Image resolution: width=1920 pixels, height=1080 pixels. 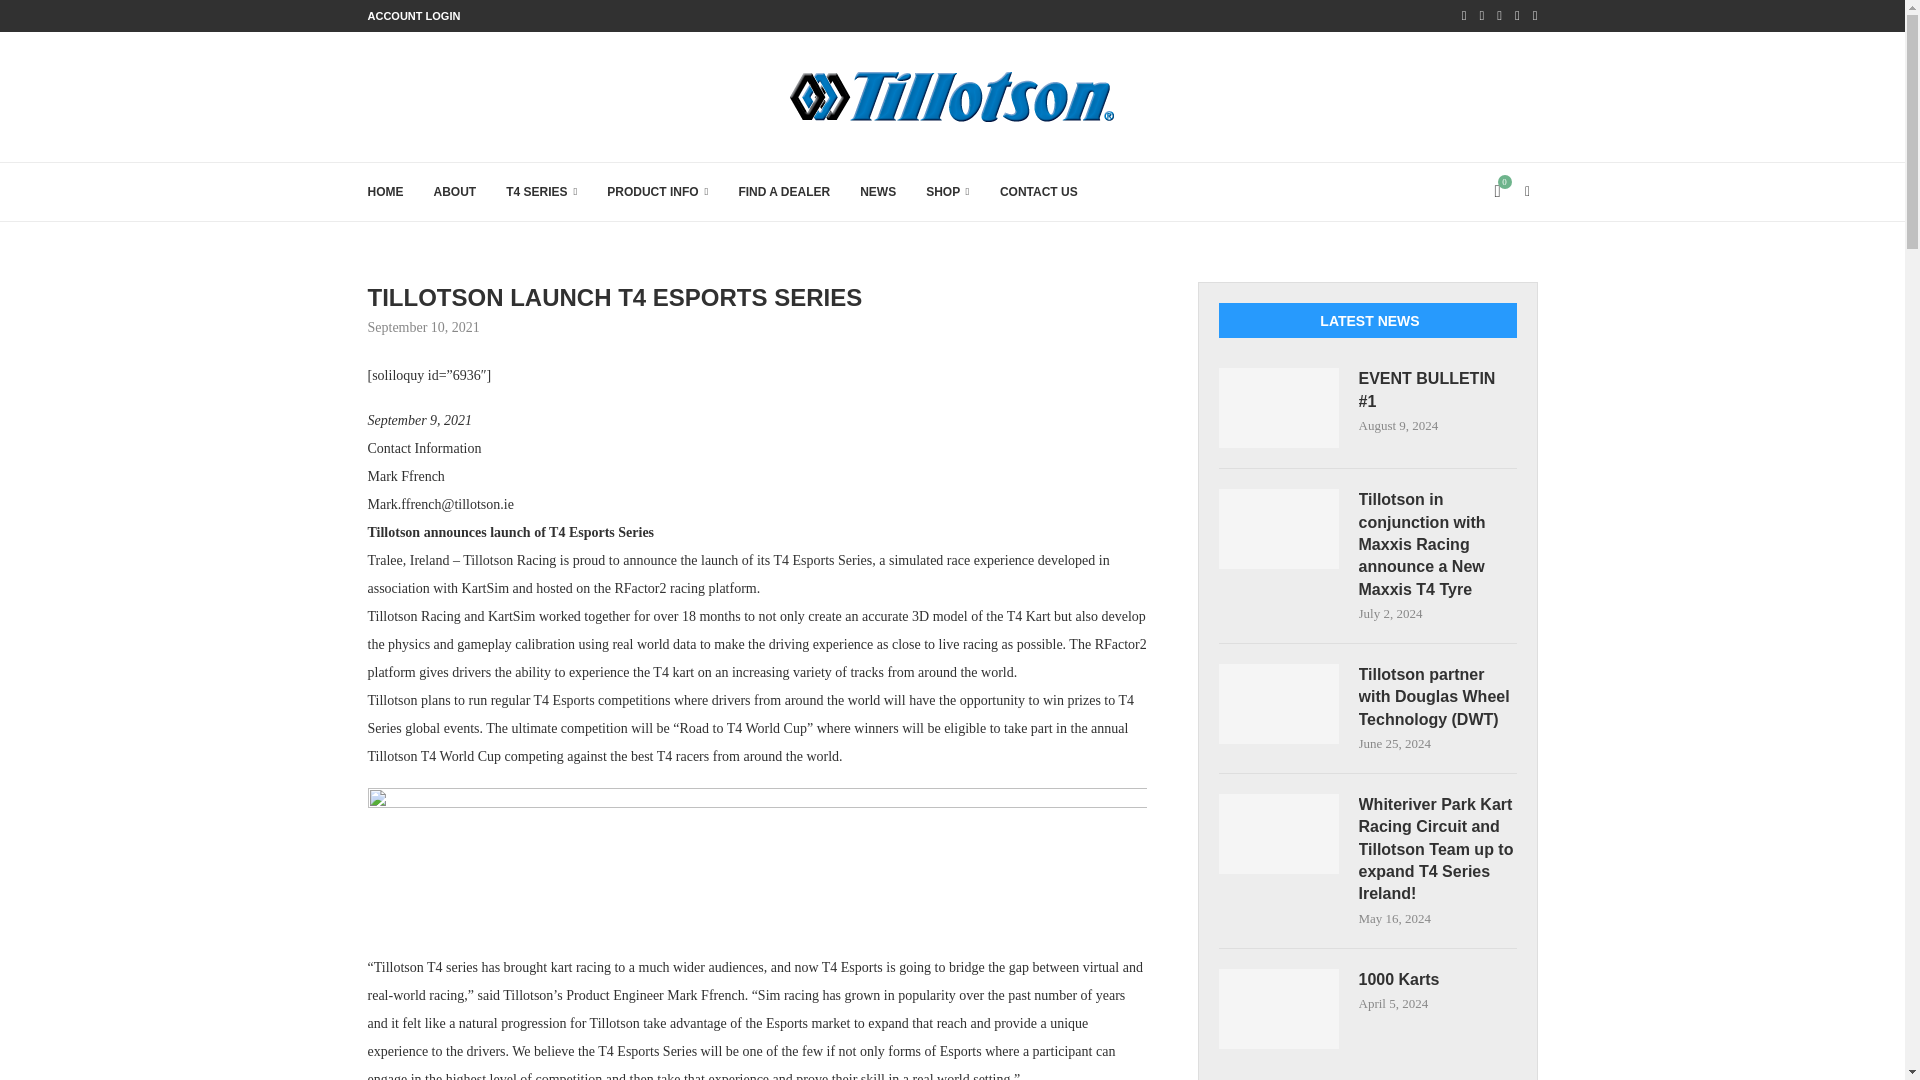 What do you see at coordinates (414, 16) in the screenshot?
I see `ACCOUNT LOGIN` at bounding box center [414, 16].